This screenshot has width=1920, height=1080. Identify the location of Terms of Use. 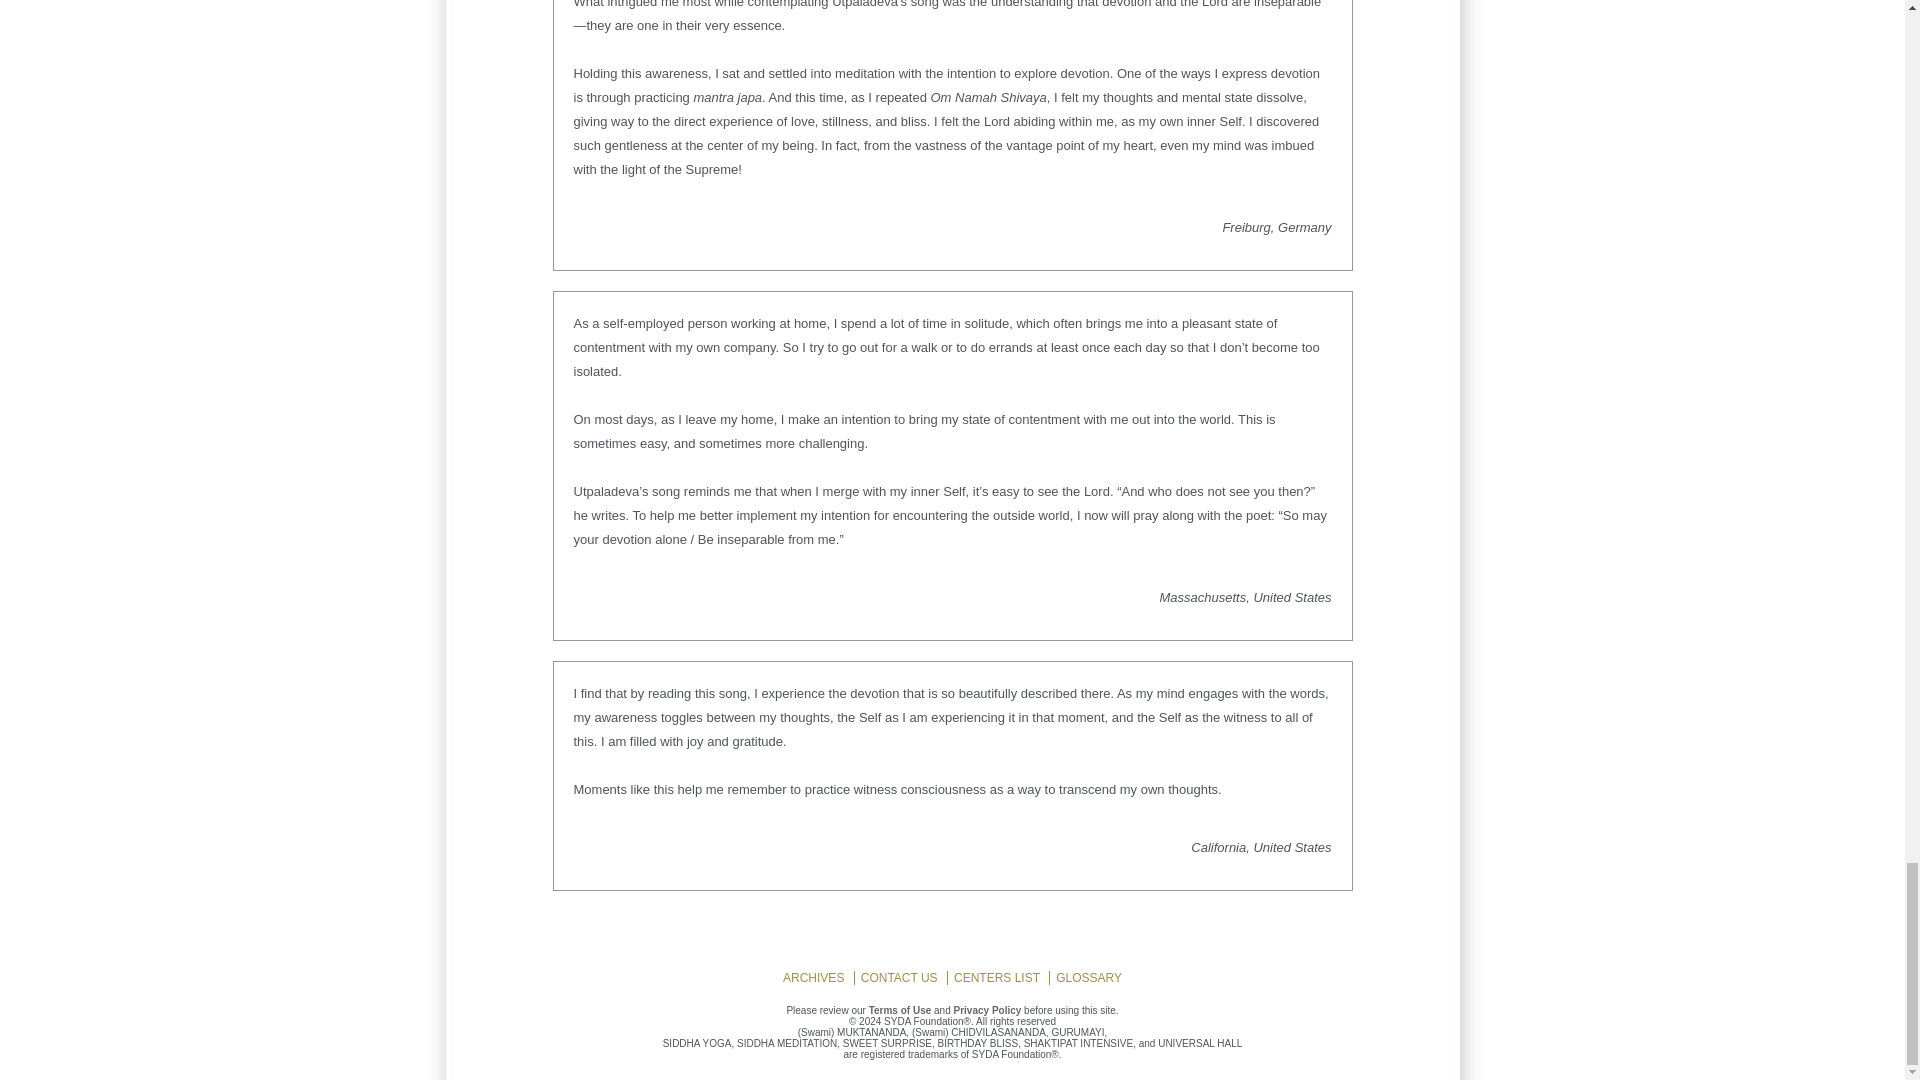
(900, 1010).